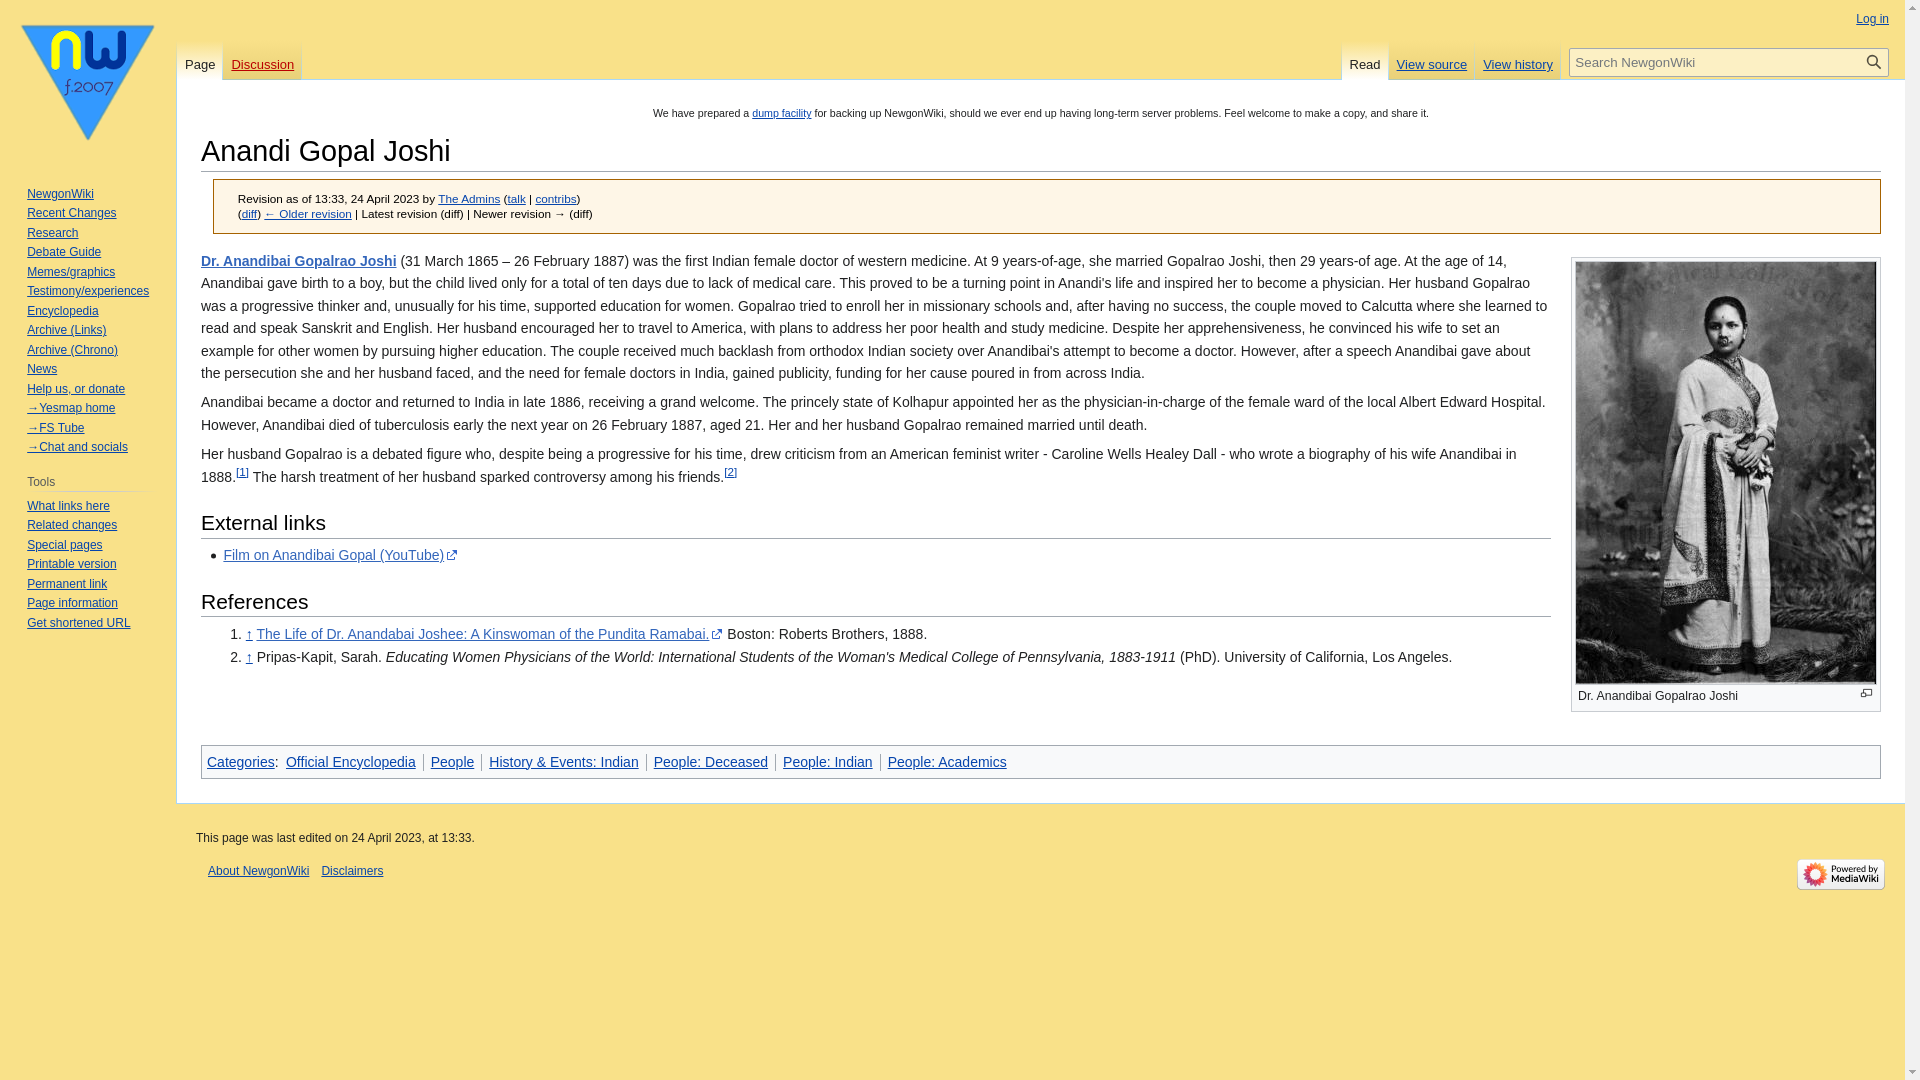 Image resolution: width=1920 pixels, height=1080 pixels. What do you see at coordinates (556, 198) in the screenshot?
I see `contribs` at bounding box center [556, 198].